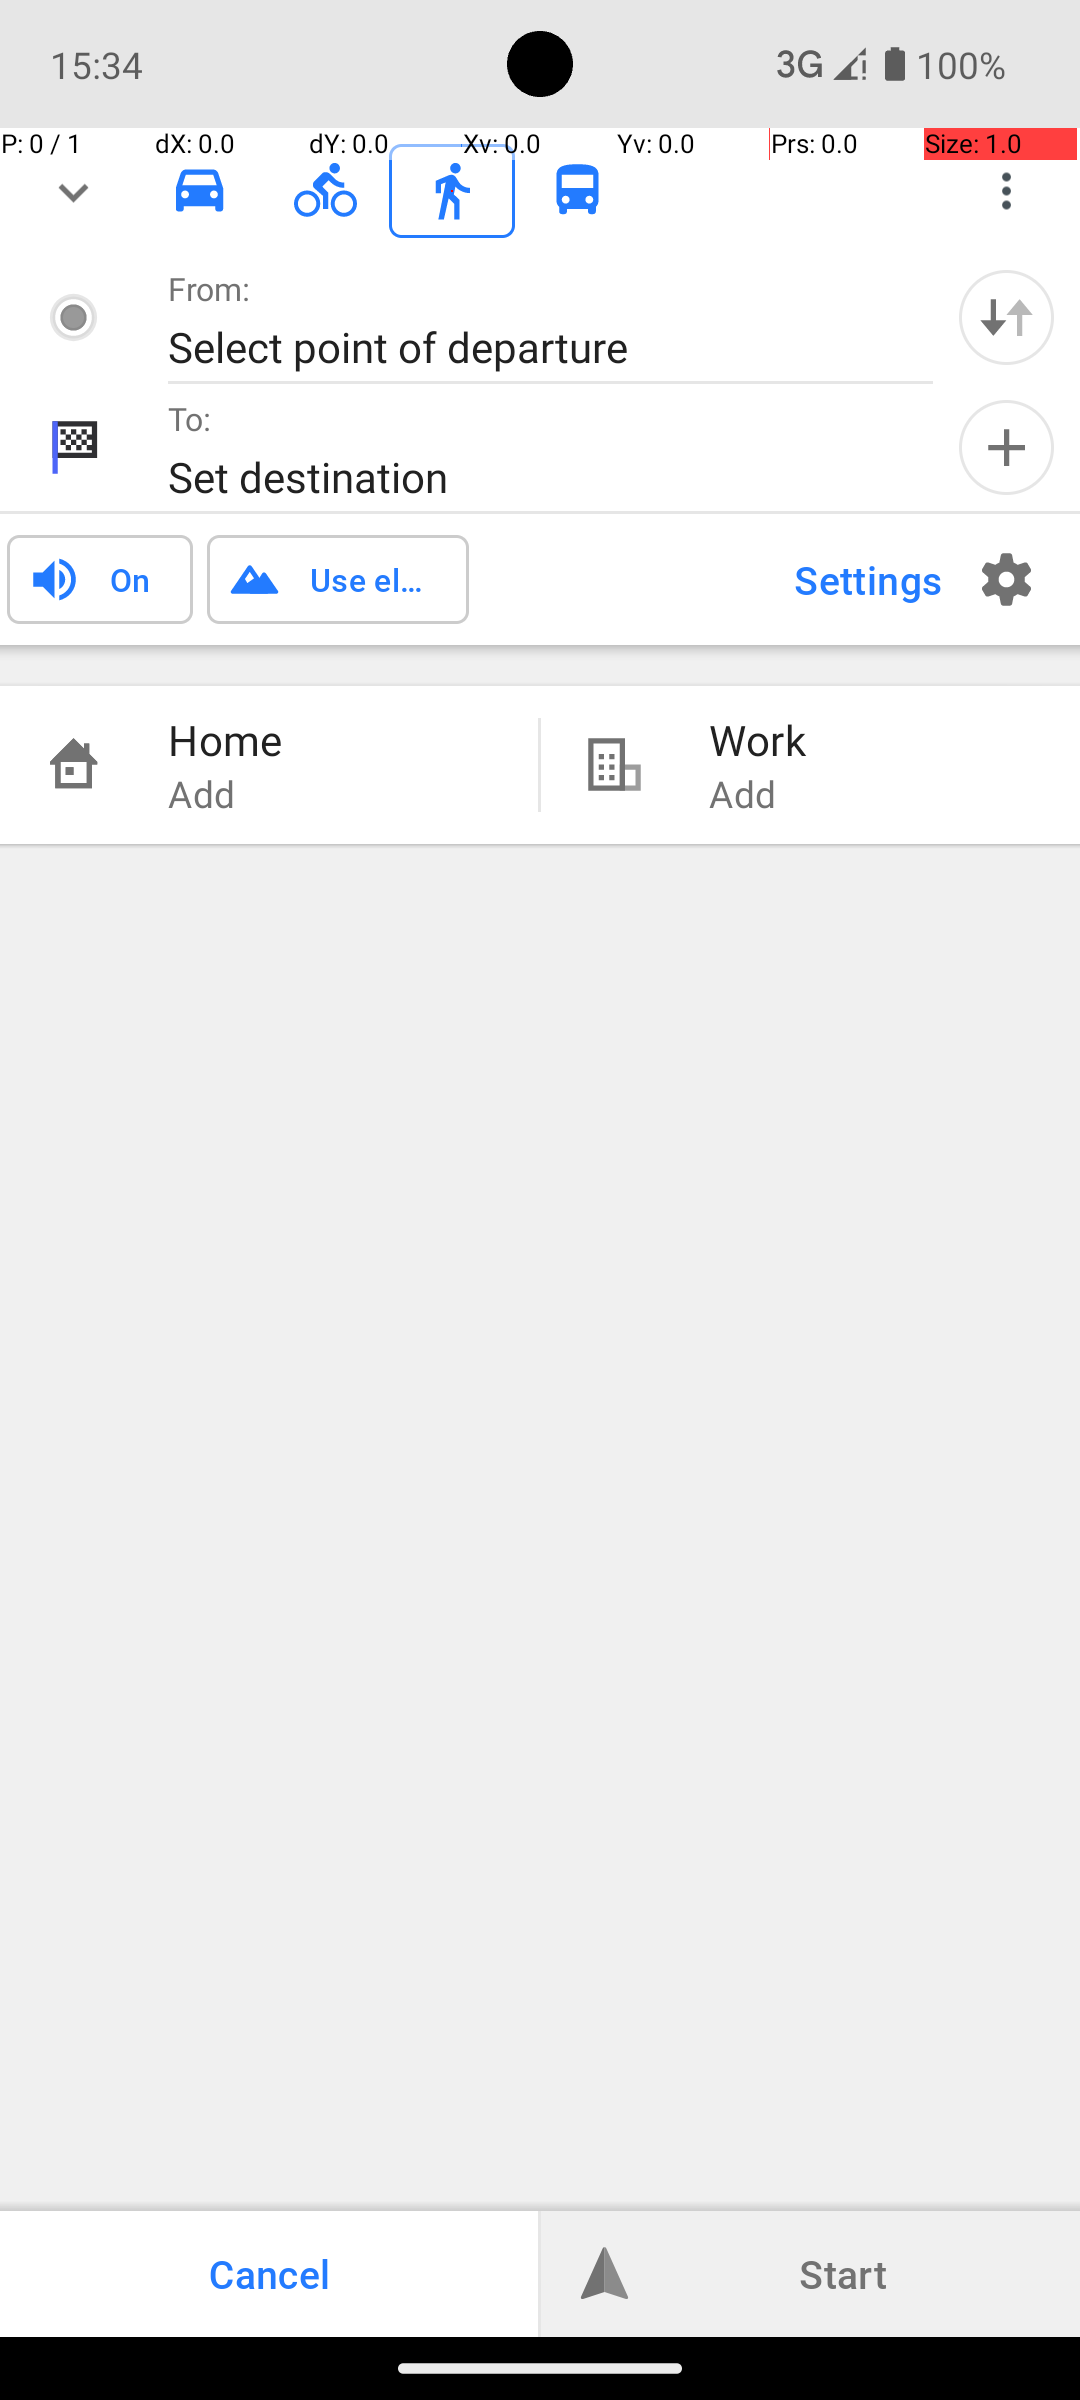 This screenshot has height=2400, width=1080. Describe the element at coordinates (326, 190) in the screenshot. I see `Cycling unchecked` at that location.